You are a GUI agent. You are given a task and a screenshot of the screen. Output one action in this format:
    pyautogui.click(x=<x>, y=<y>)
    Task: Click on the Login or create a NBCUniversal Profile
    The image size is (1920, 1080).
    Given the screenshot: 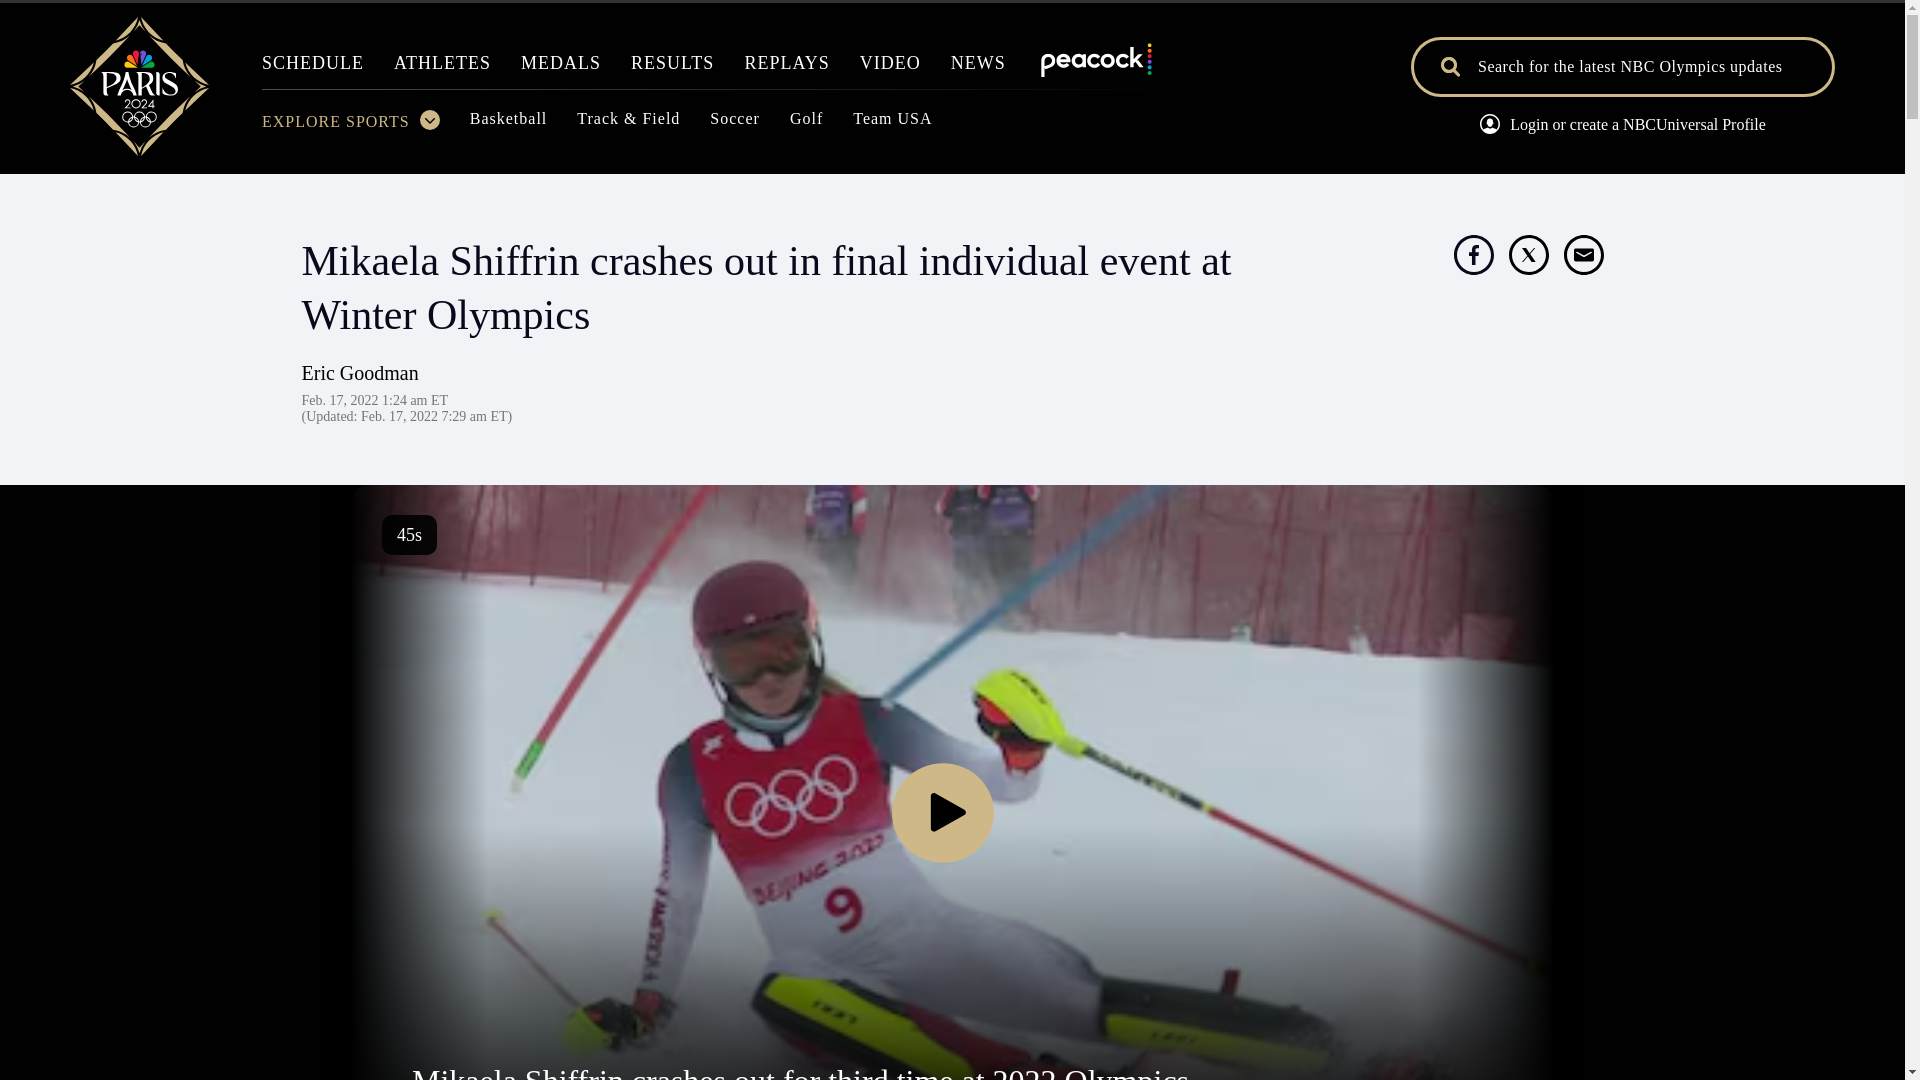 What is the action you would take?
    pyautogui.click(x=1622, y=126)
    